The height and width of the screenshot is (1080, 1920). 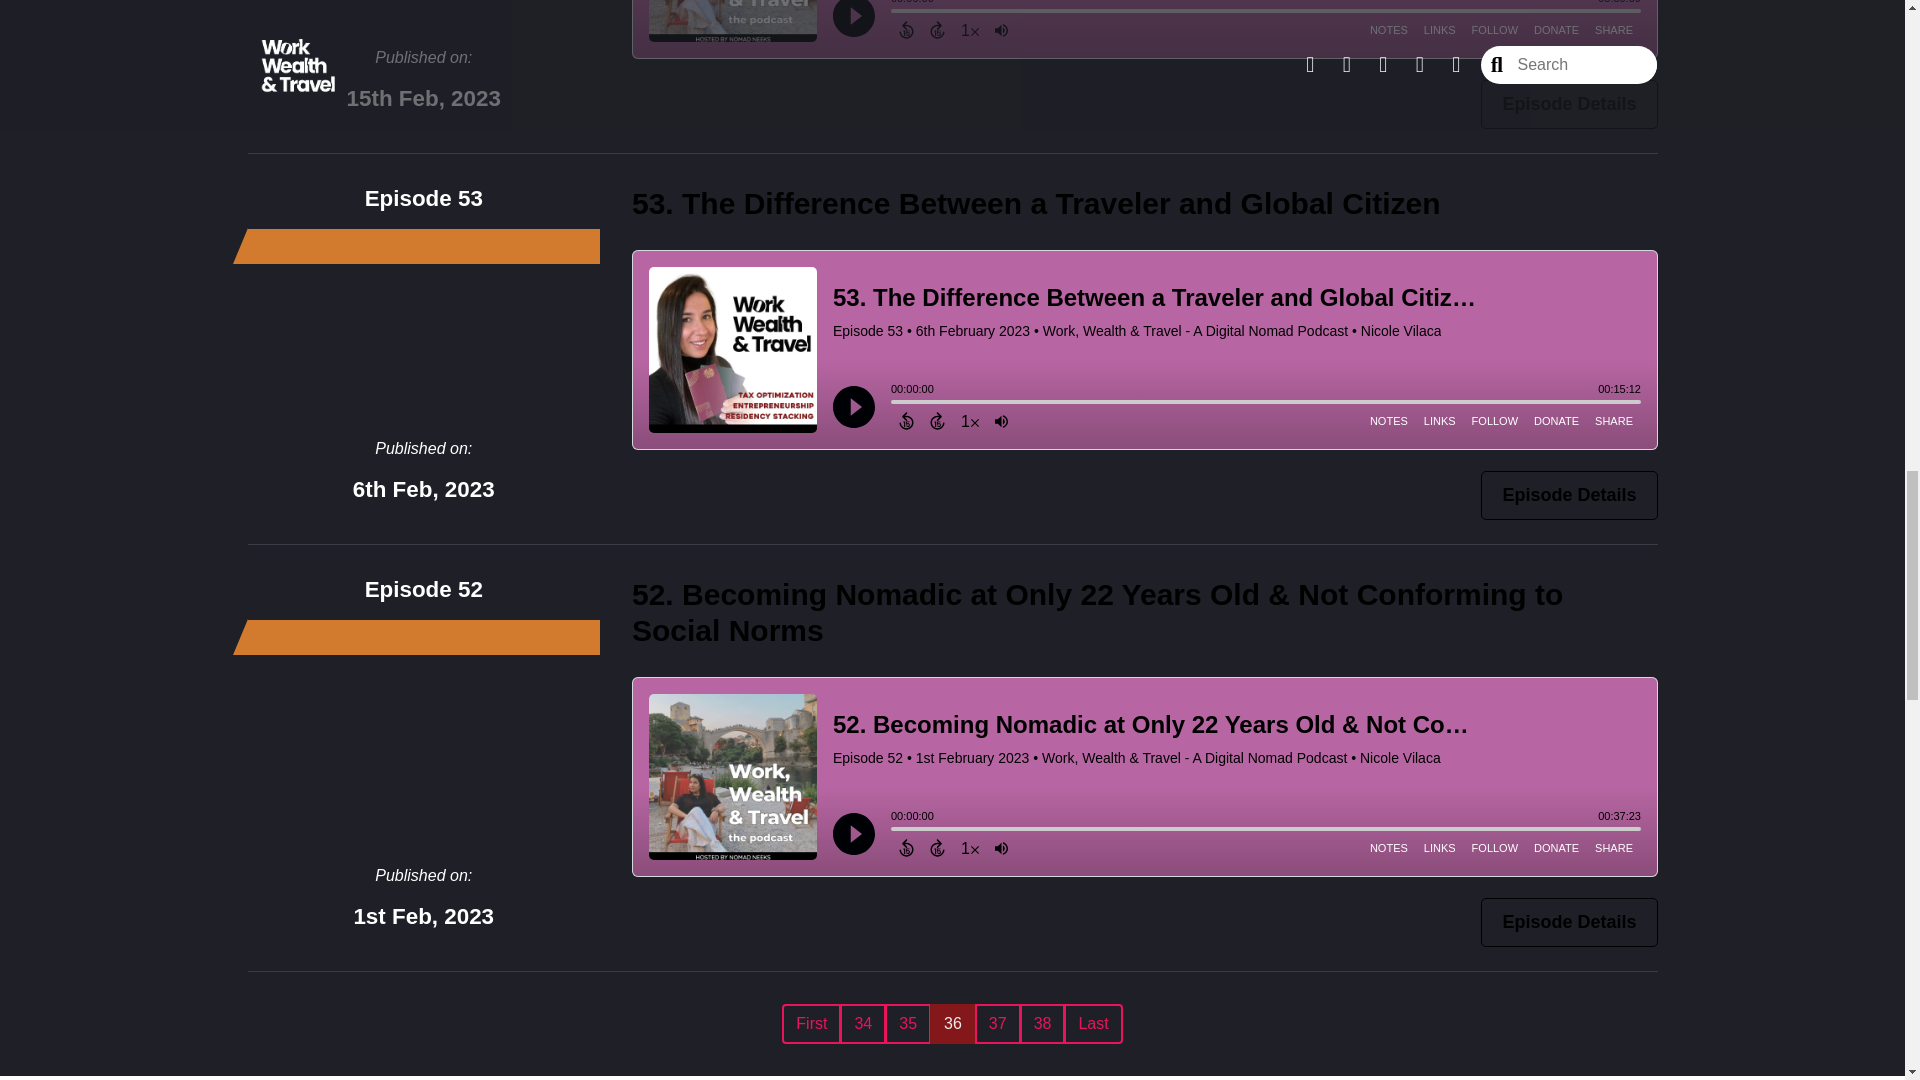 What do you see at coordinates (908, 1024) in the screenshot?
I see `35` at bounding box center [908, 1024].